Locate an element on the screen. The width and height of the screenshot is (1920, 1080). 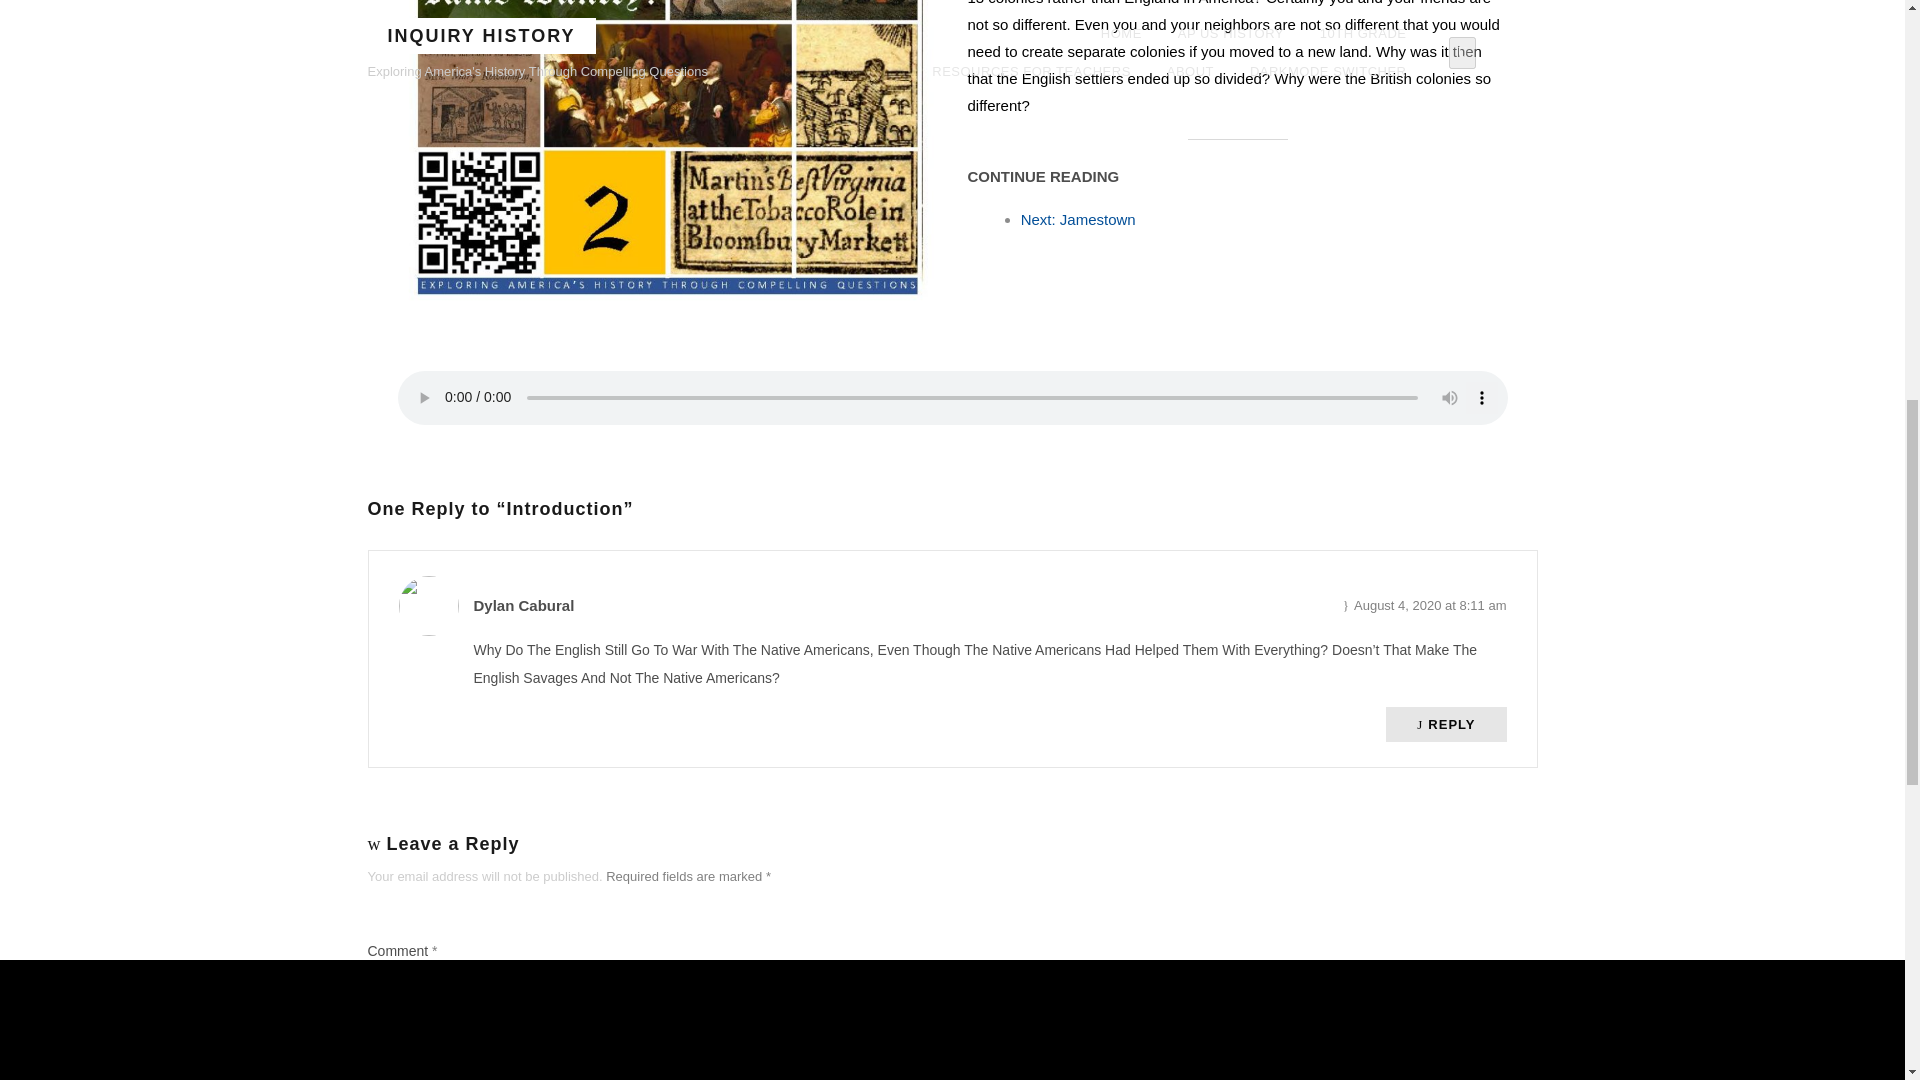
REPLY is located at coordinates (1446, 724).